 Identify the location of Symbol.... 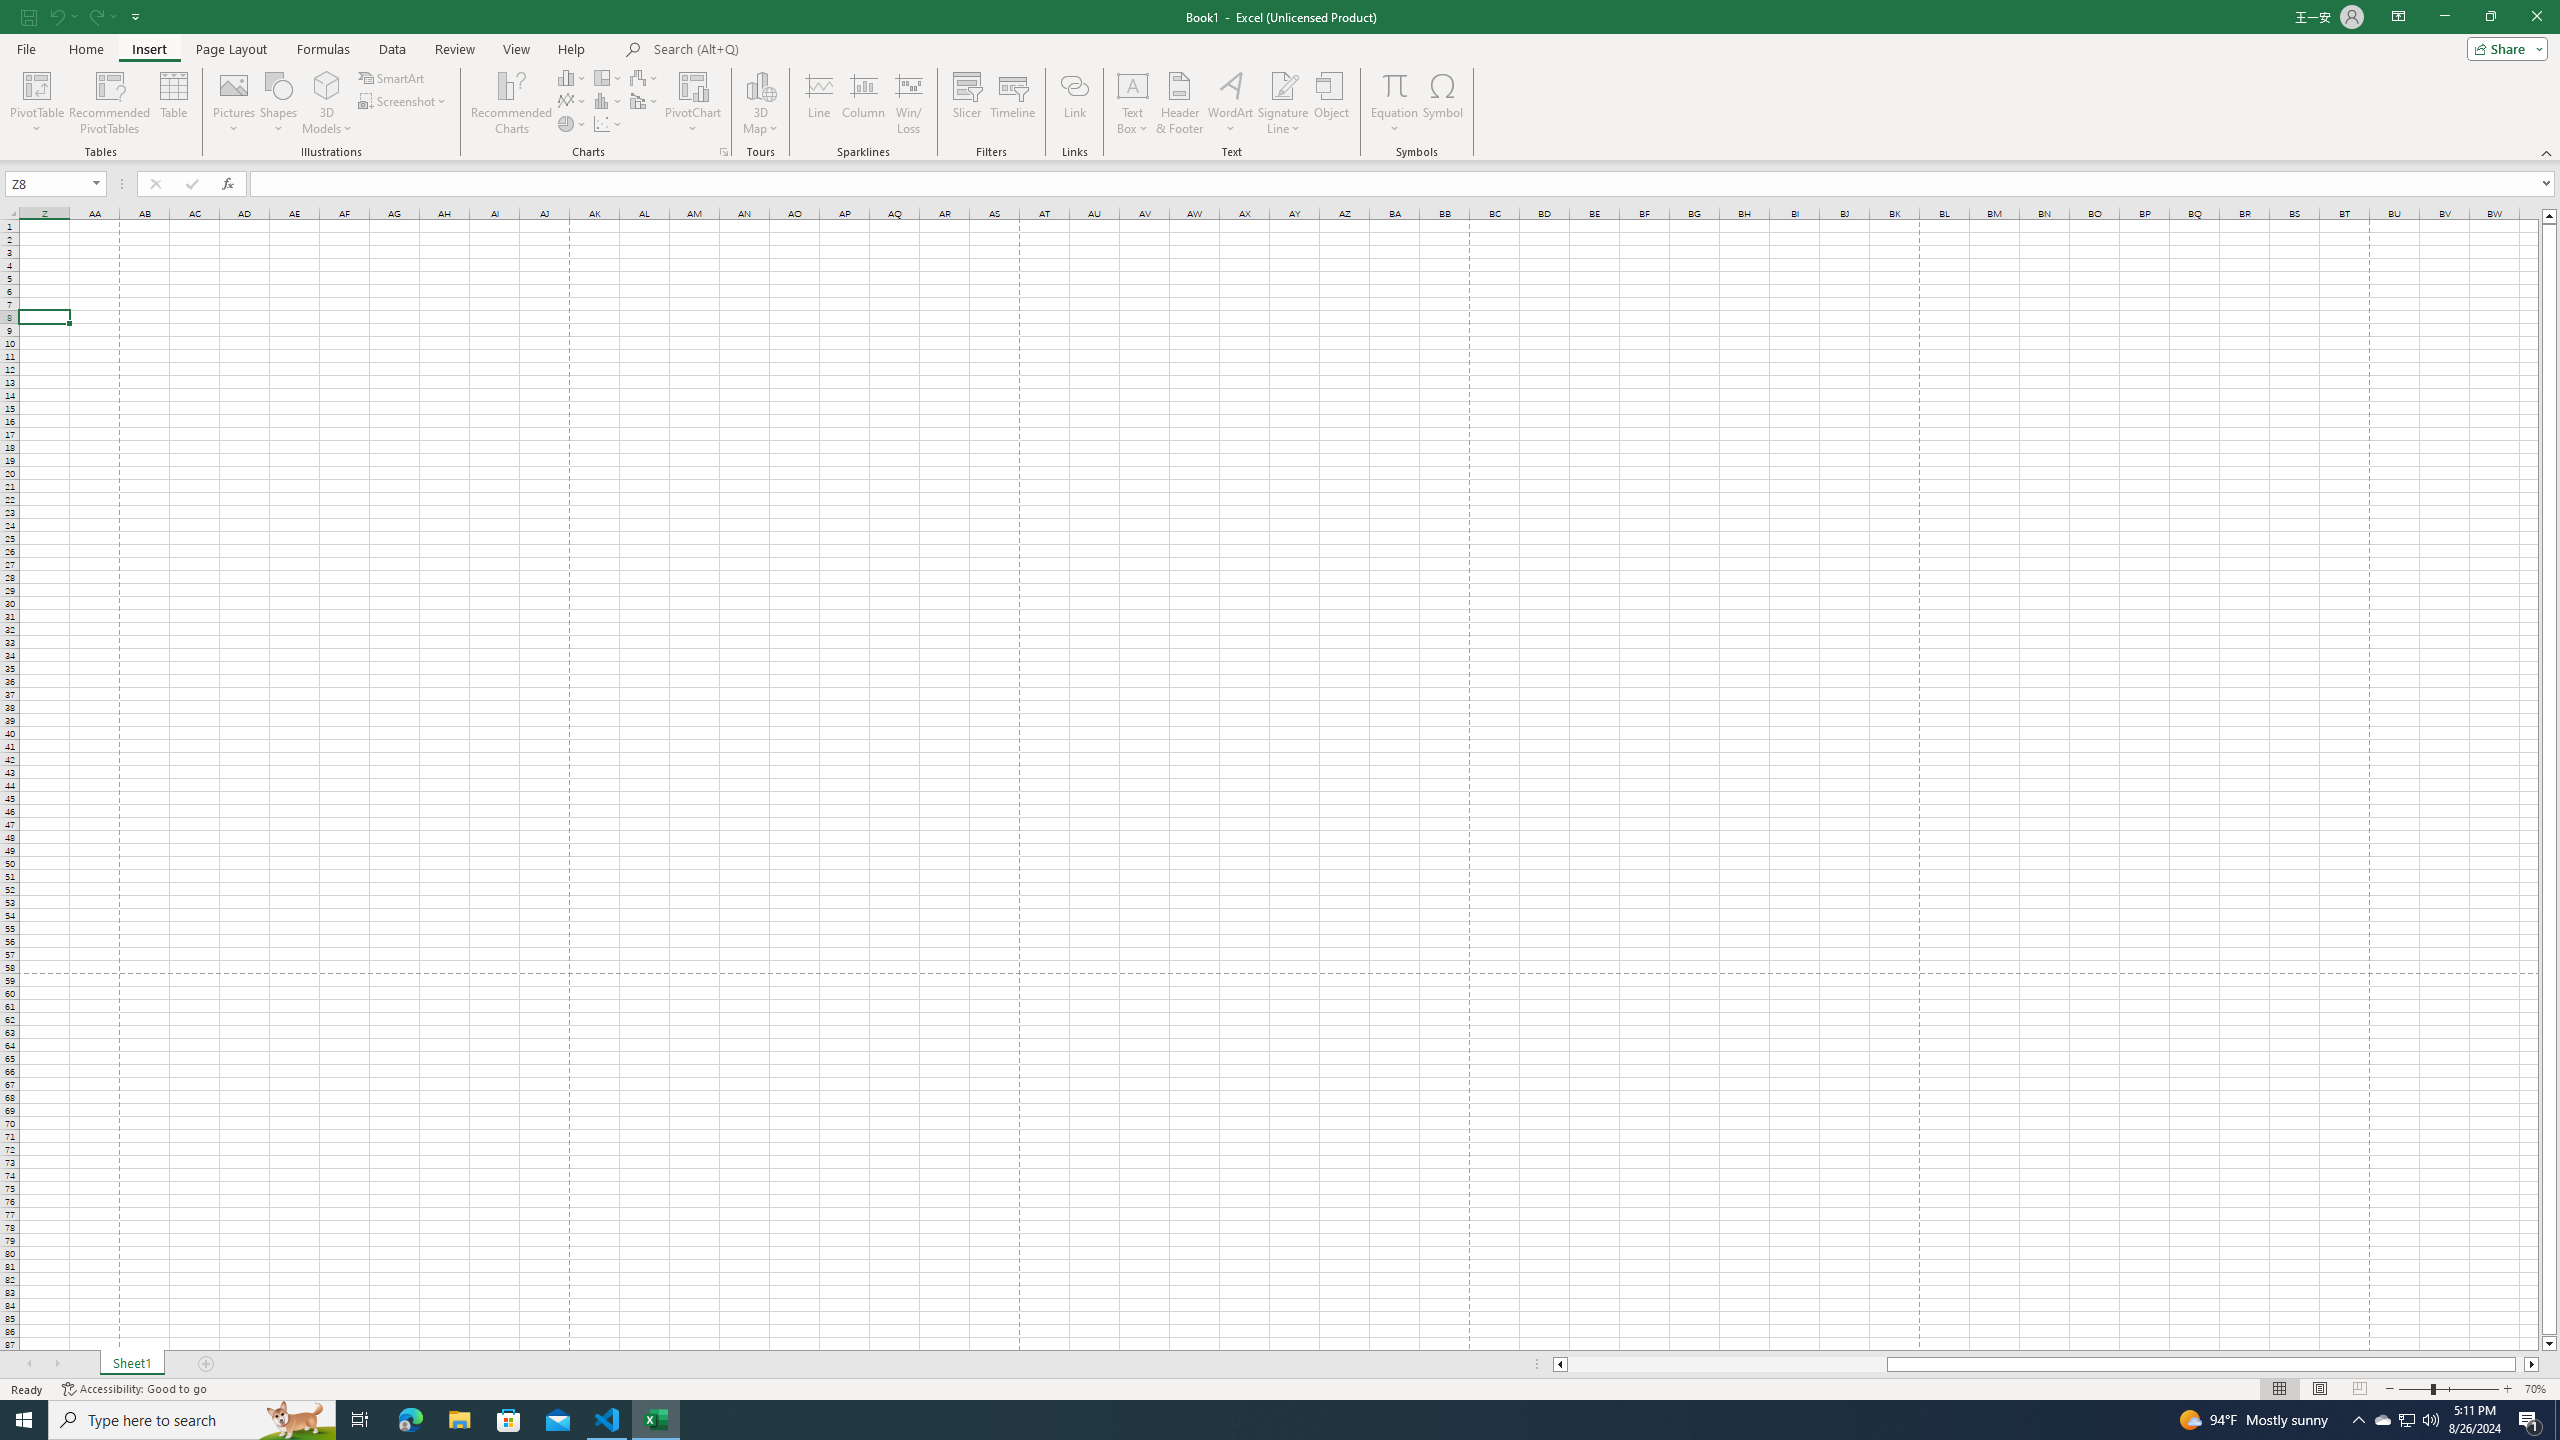
(1443, 103).